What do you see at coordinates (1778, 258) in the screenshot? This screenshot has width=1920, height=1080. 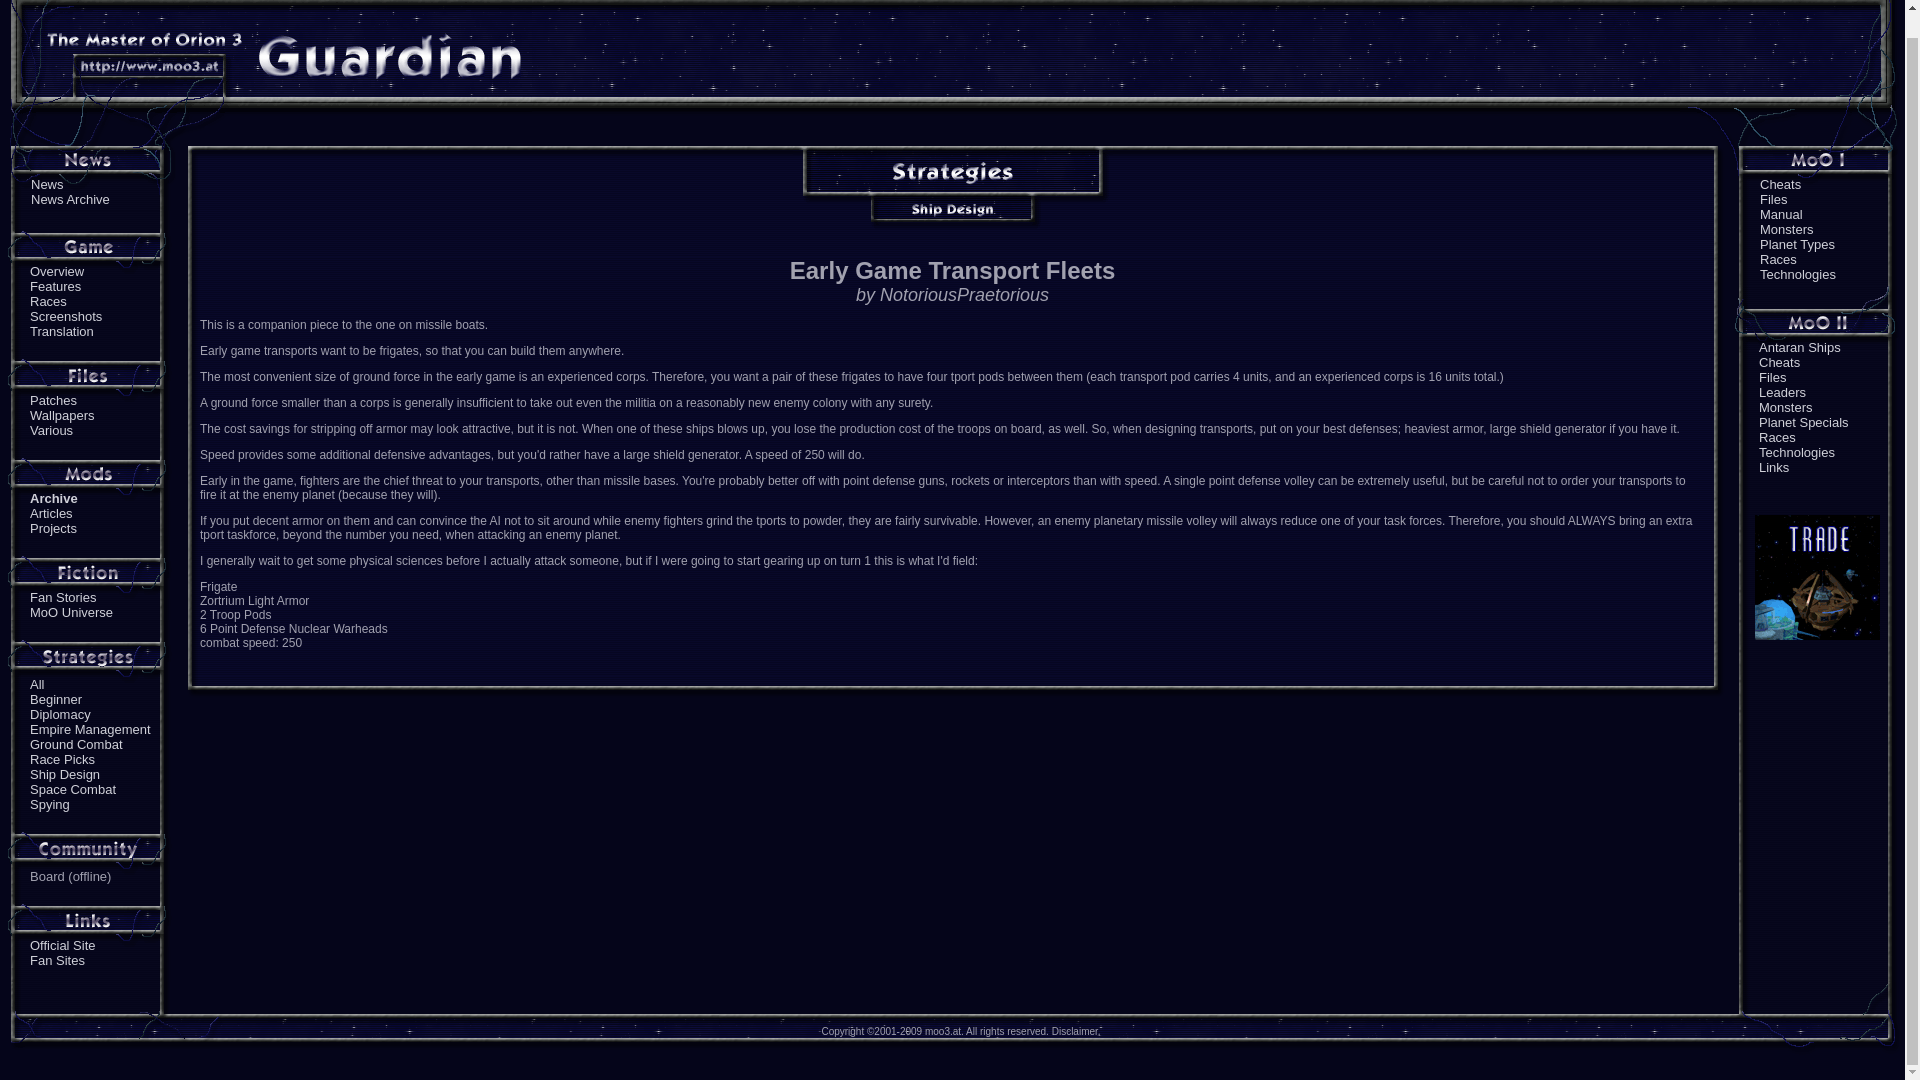 I see `Races` at bounding box center [1778, 258].